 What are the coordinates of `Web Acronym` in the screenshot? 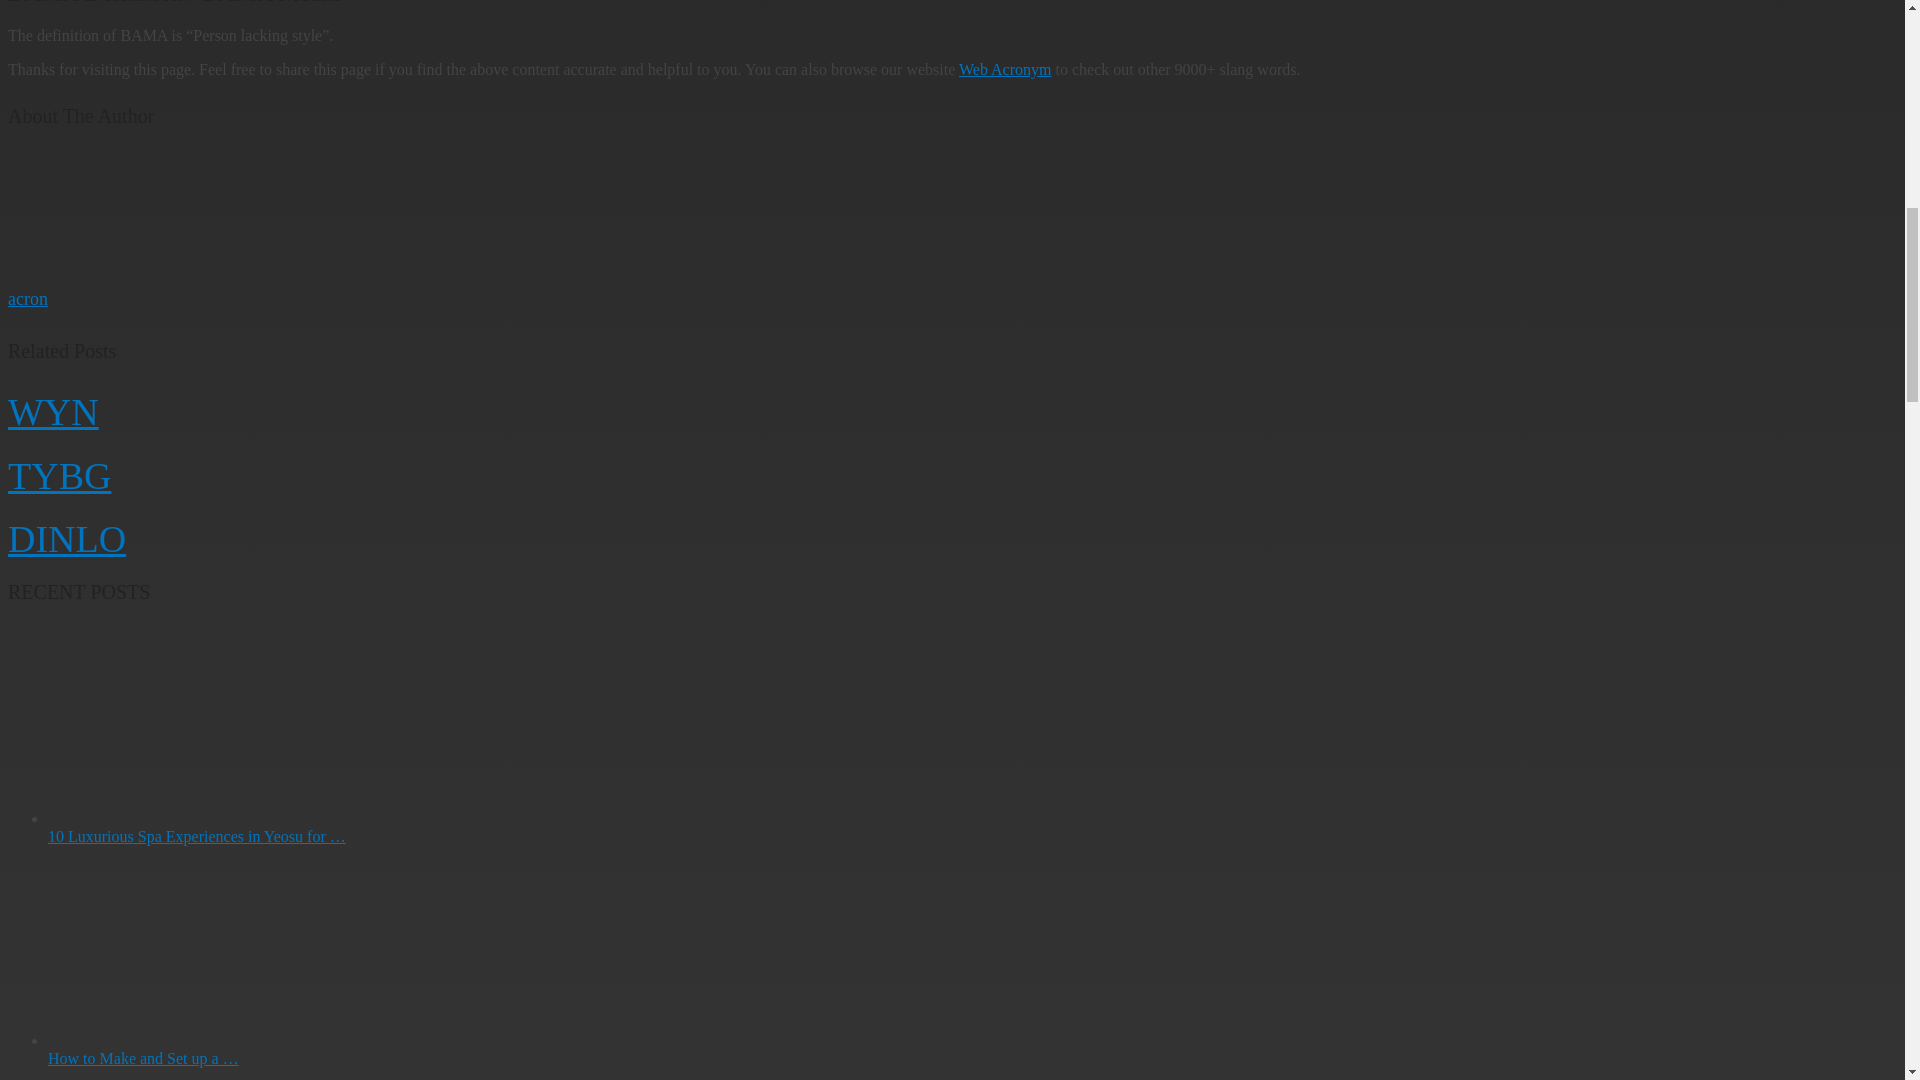 It's located at (1004, 68).